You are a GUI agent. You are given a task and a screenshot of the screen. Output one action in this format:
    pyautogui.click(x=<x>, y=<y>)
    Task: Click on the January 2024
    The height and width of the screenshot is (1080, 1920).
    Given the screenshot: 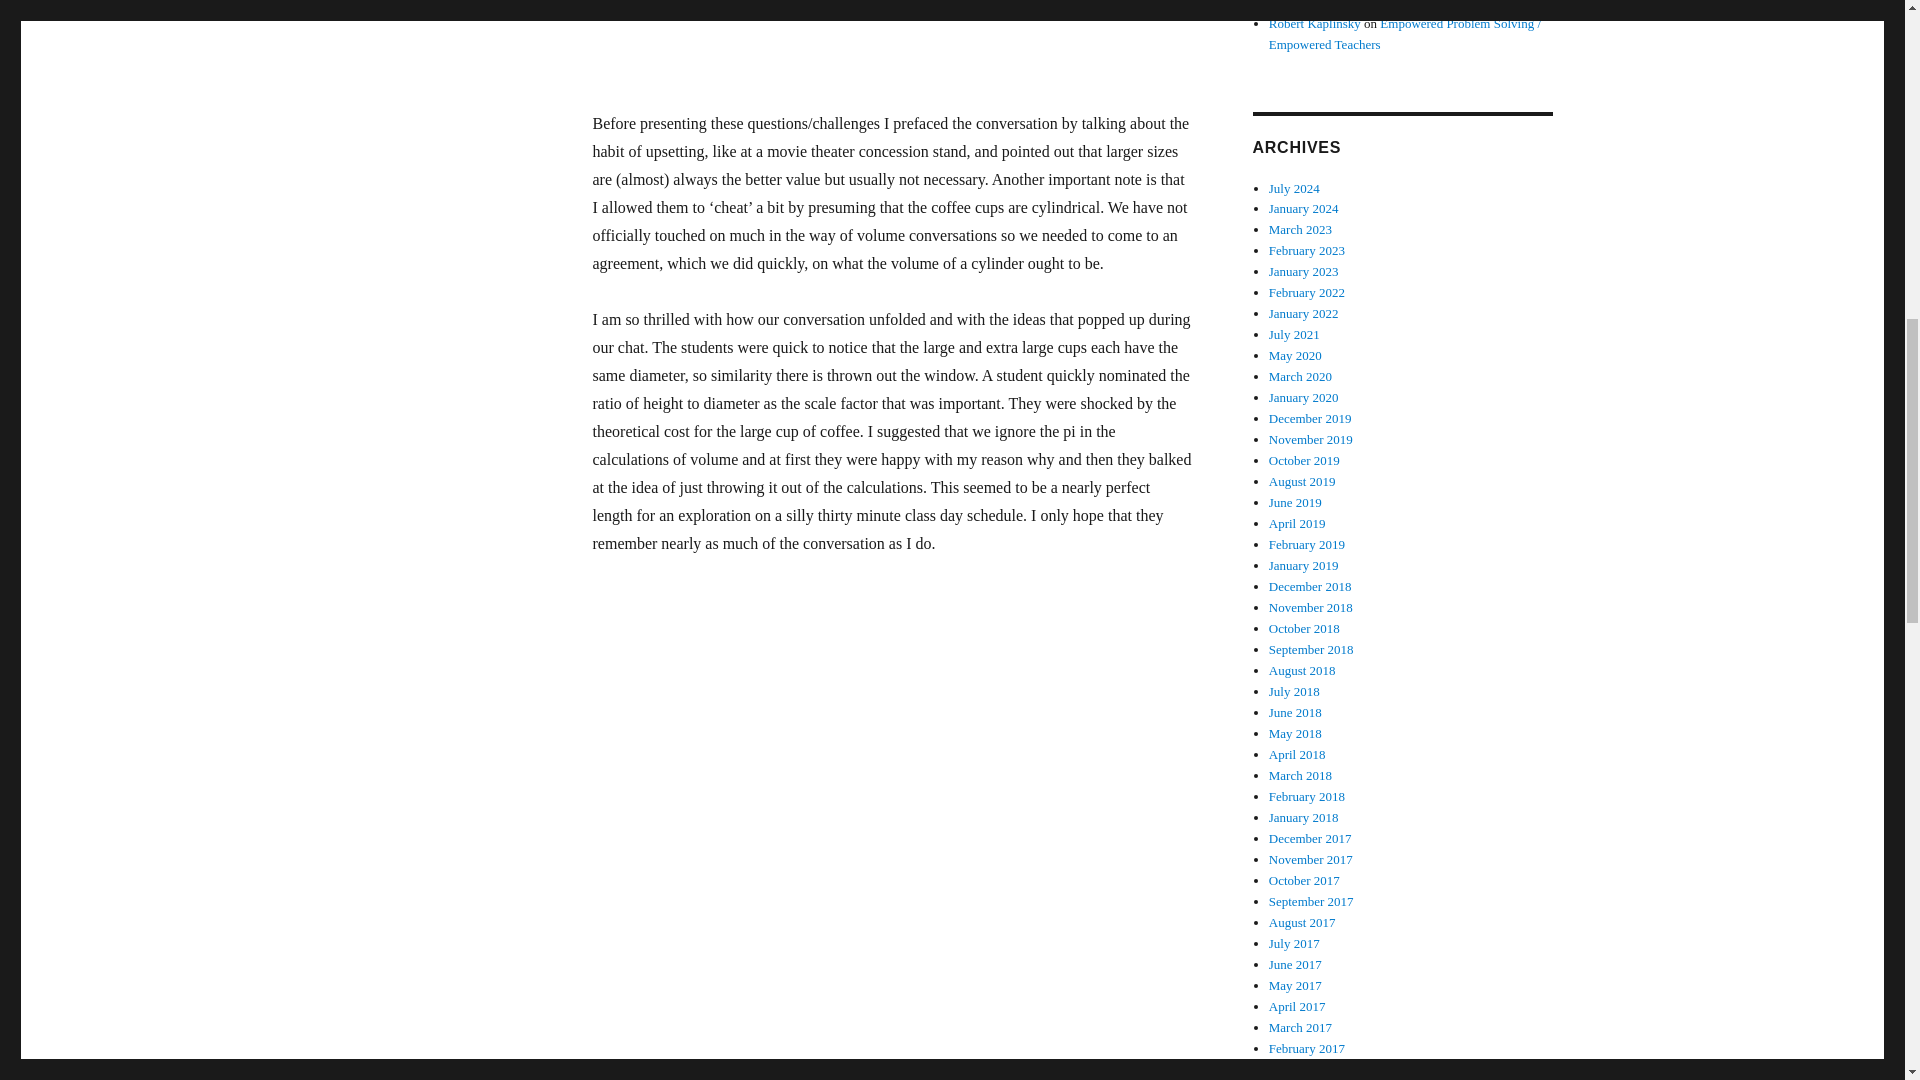 What is the action you would take?
    pyautogui.click(x=1304, y=208)
    